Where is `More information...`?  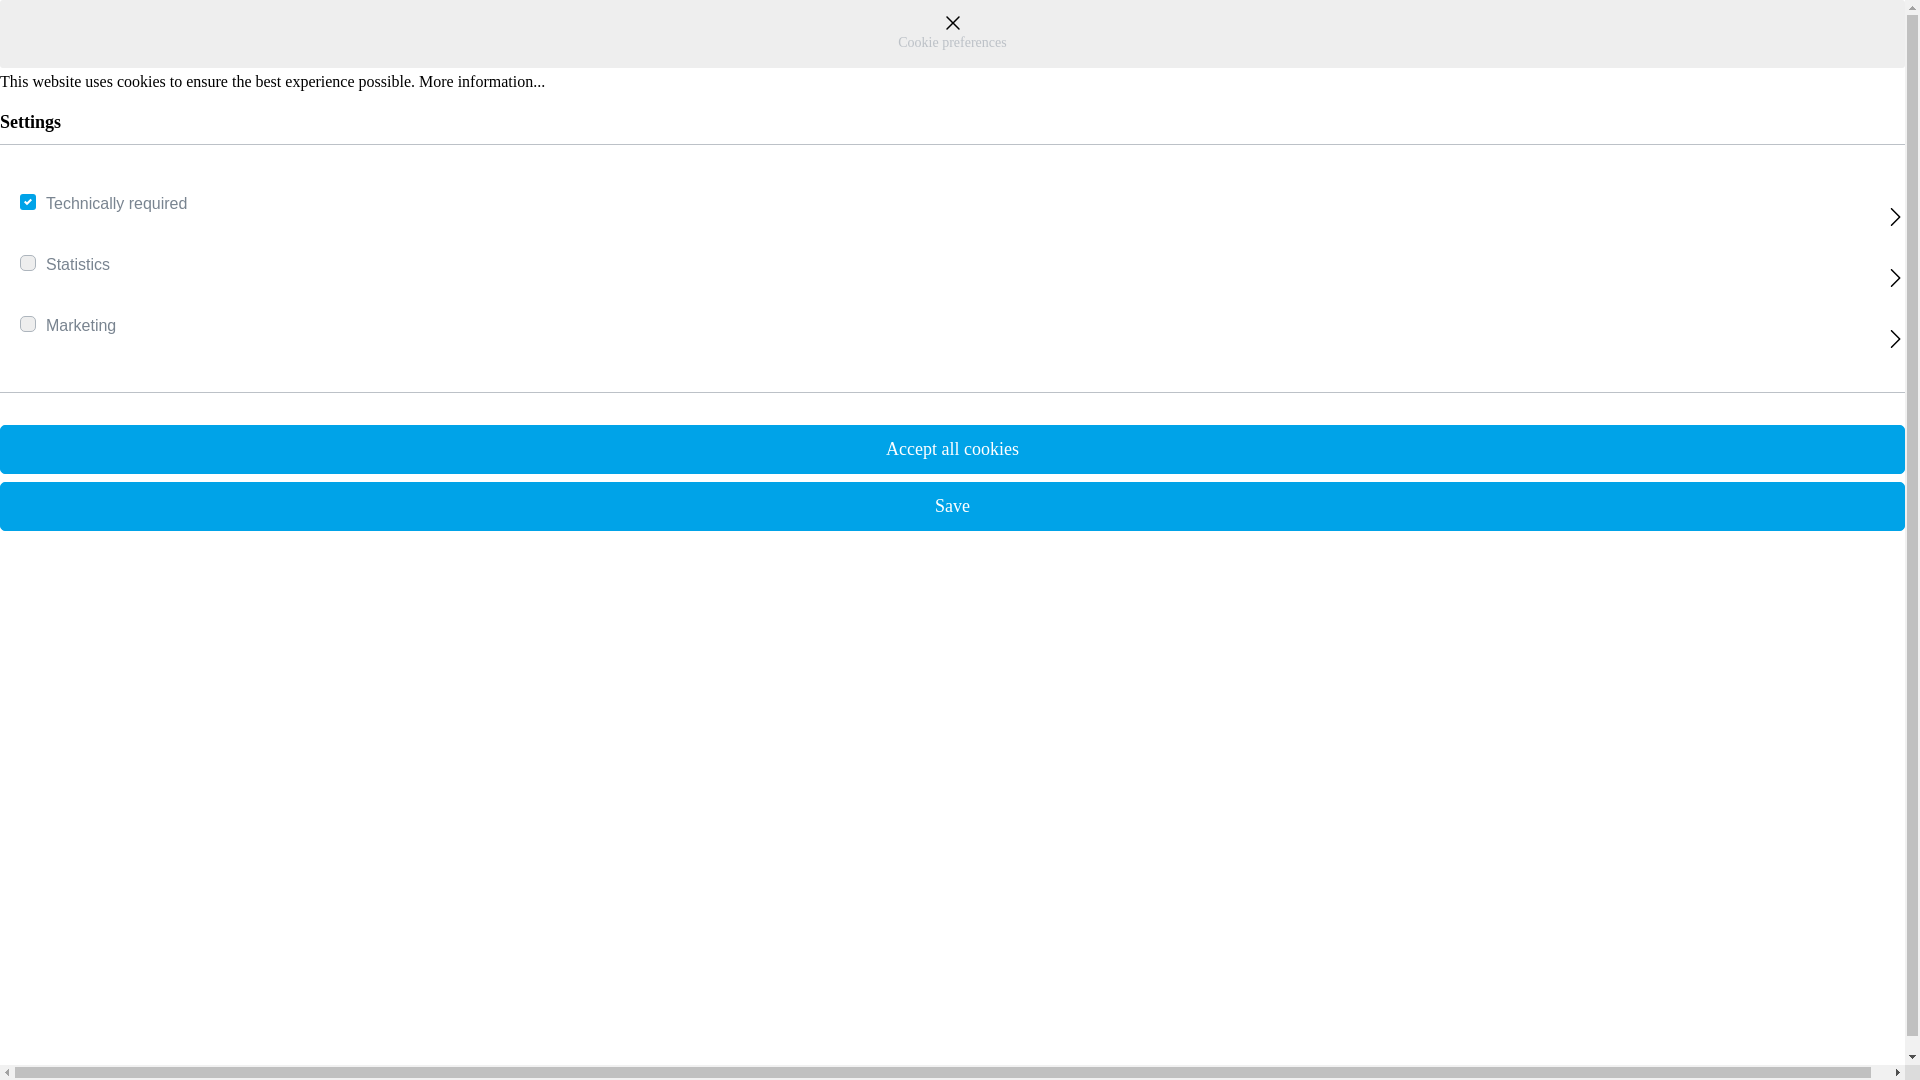 More information... is located at coordinates (482, 81).